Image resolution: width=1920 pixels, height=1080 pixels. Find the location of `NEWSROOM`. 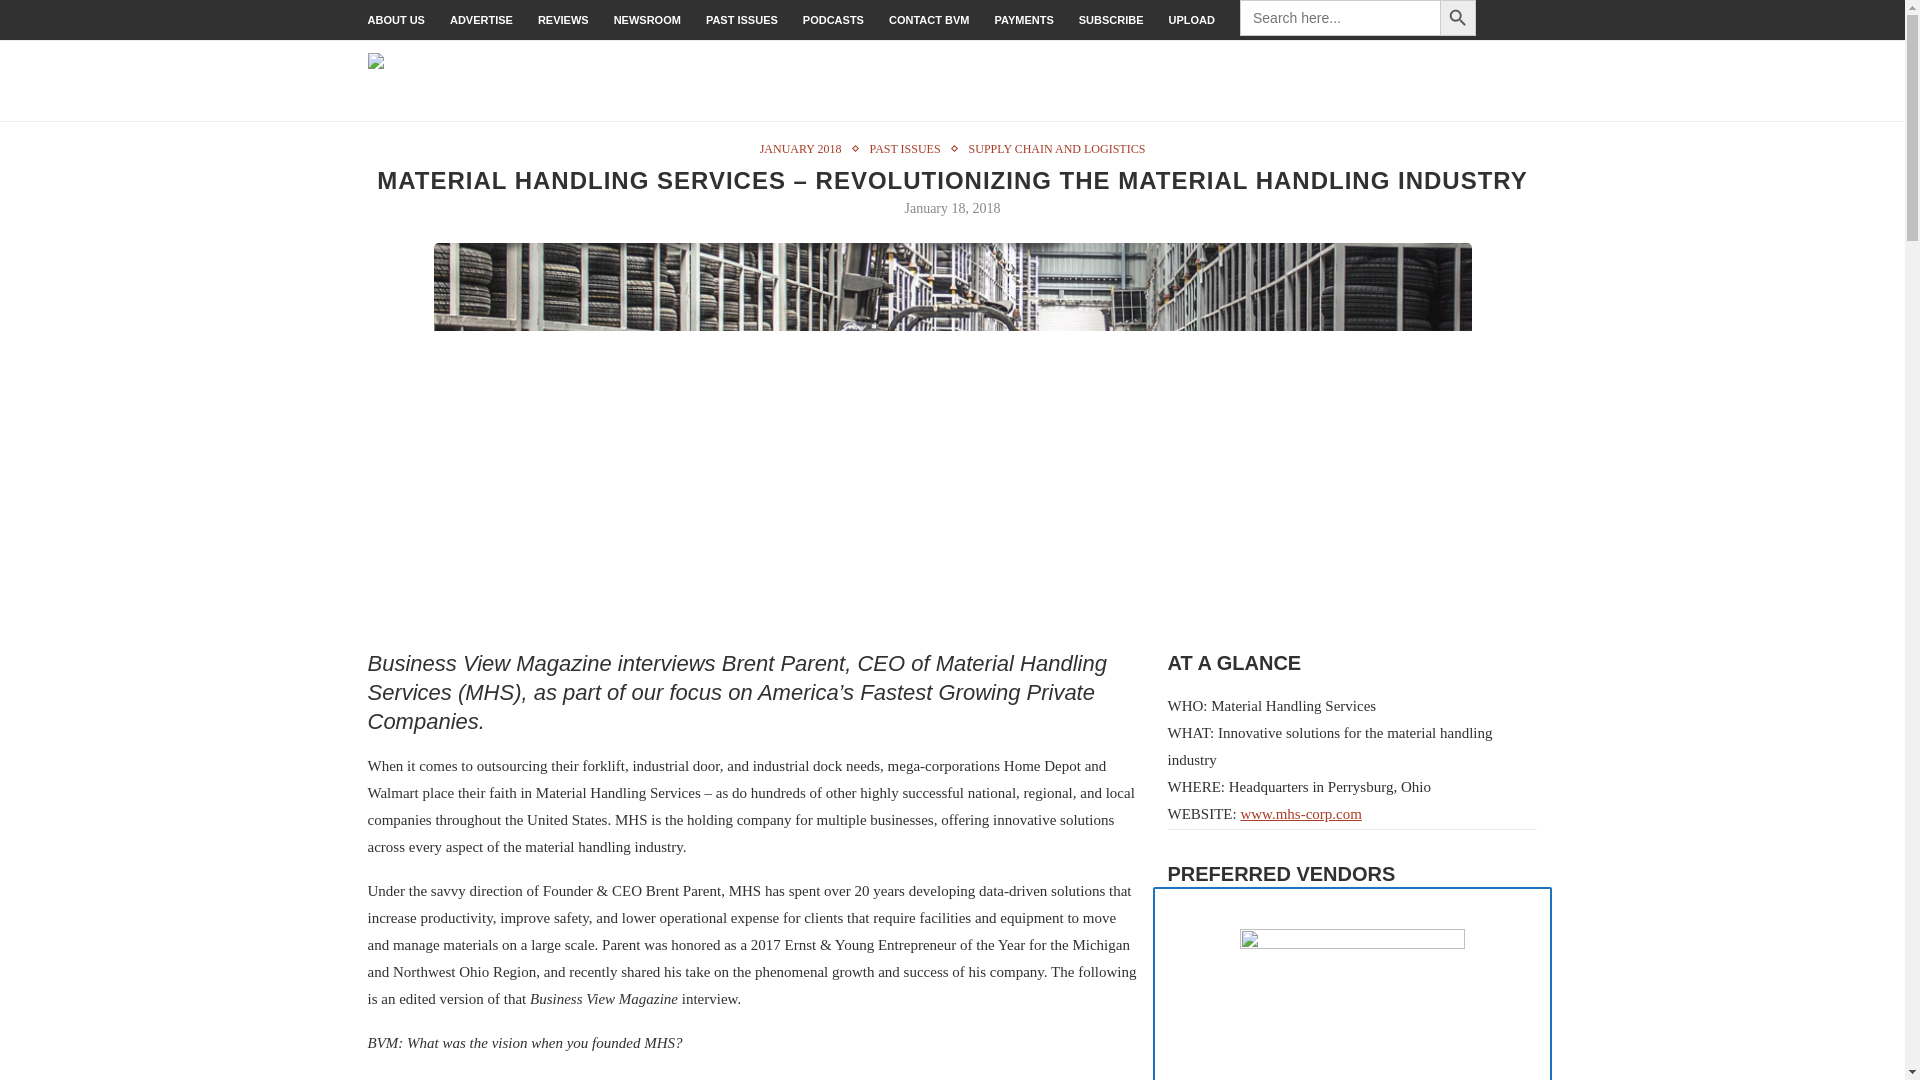

NEWSROOM is located at coordinates (648, 20).